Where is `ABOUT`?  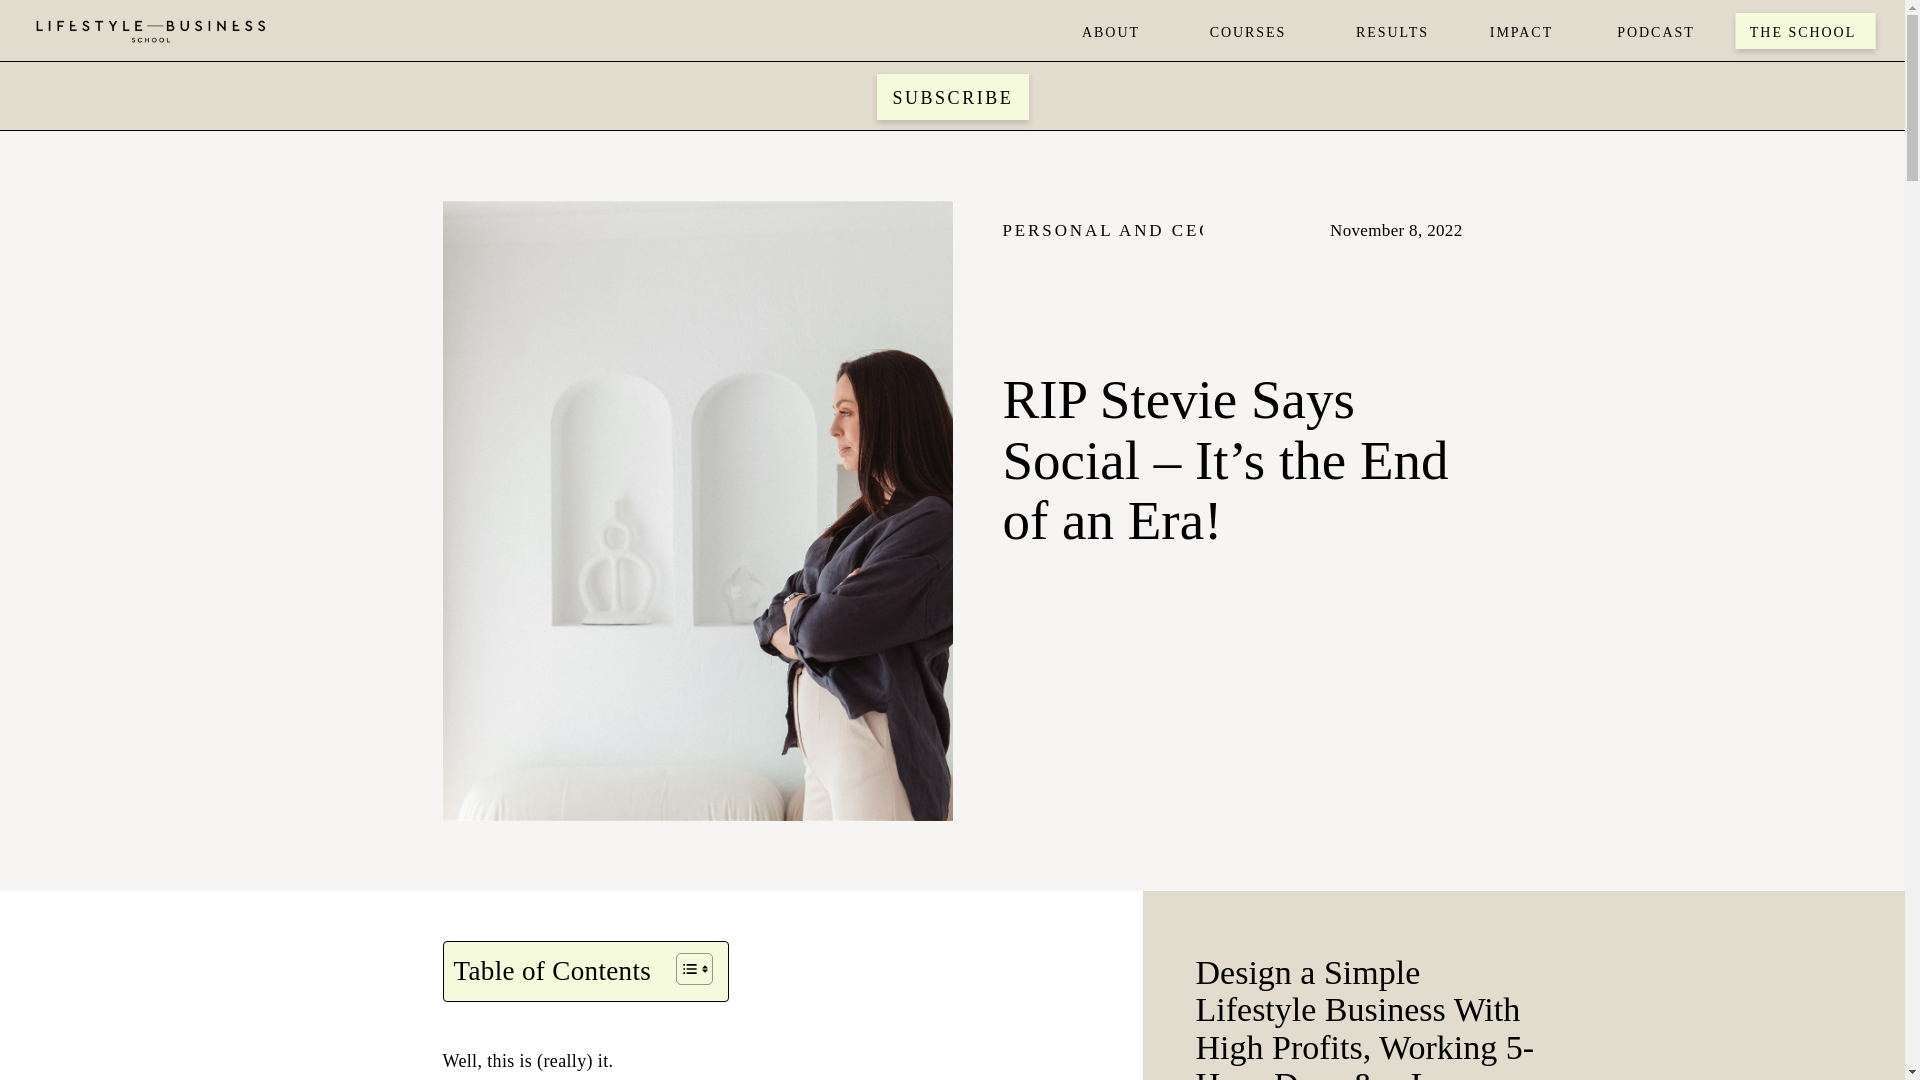 ABOUT is located at coordinates (1110, 30).